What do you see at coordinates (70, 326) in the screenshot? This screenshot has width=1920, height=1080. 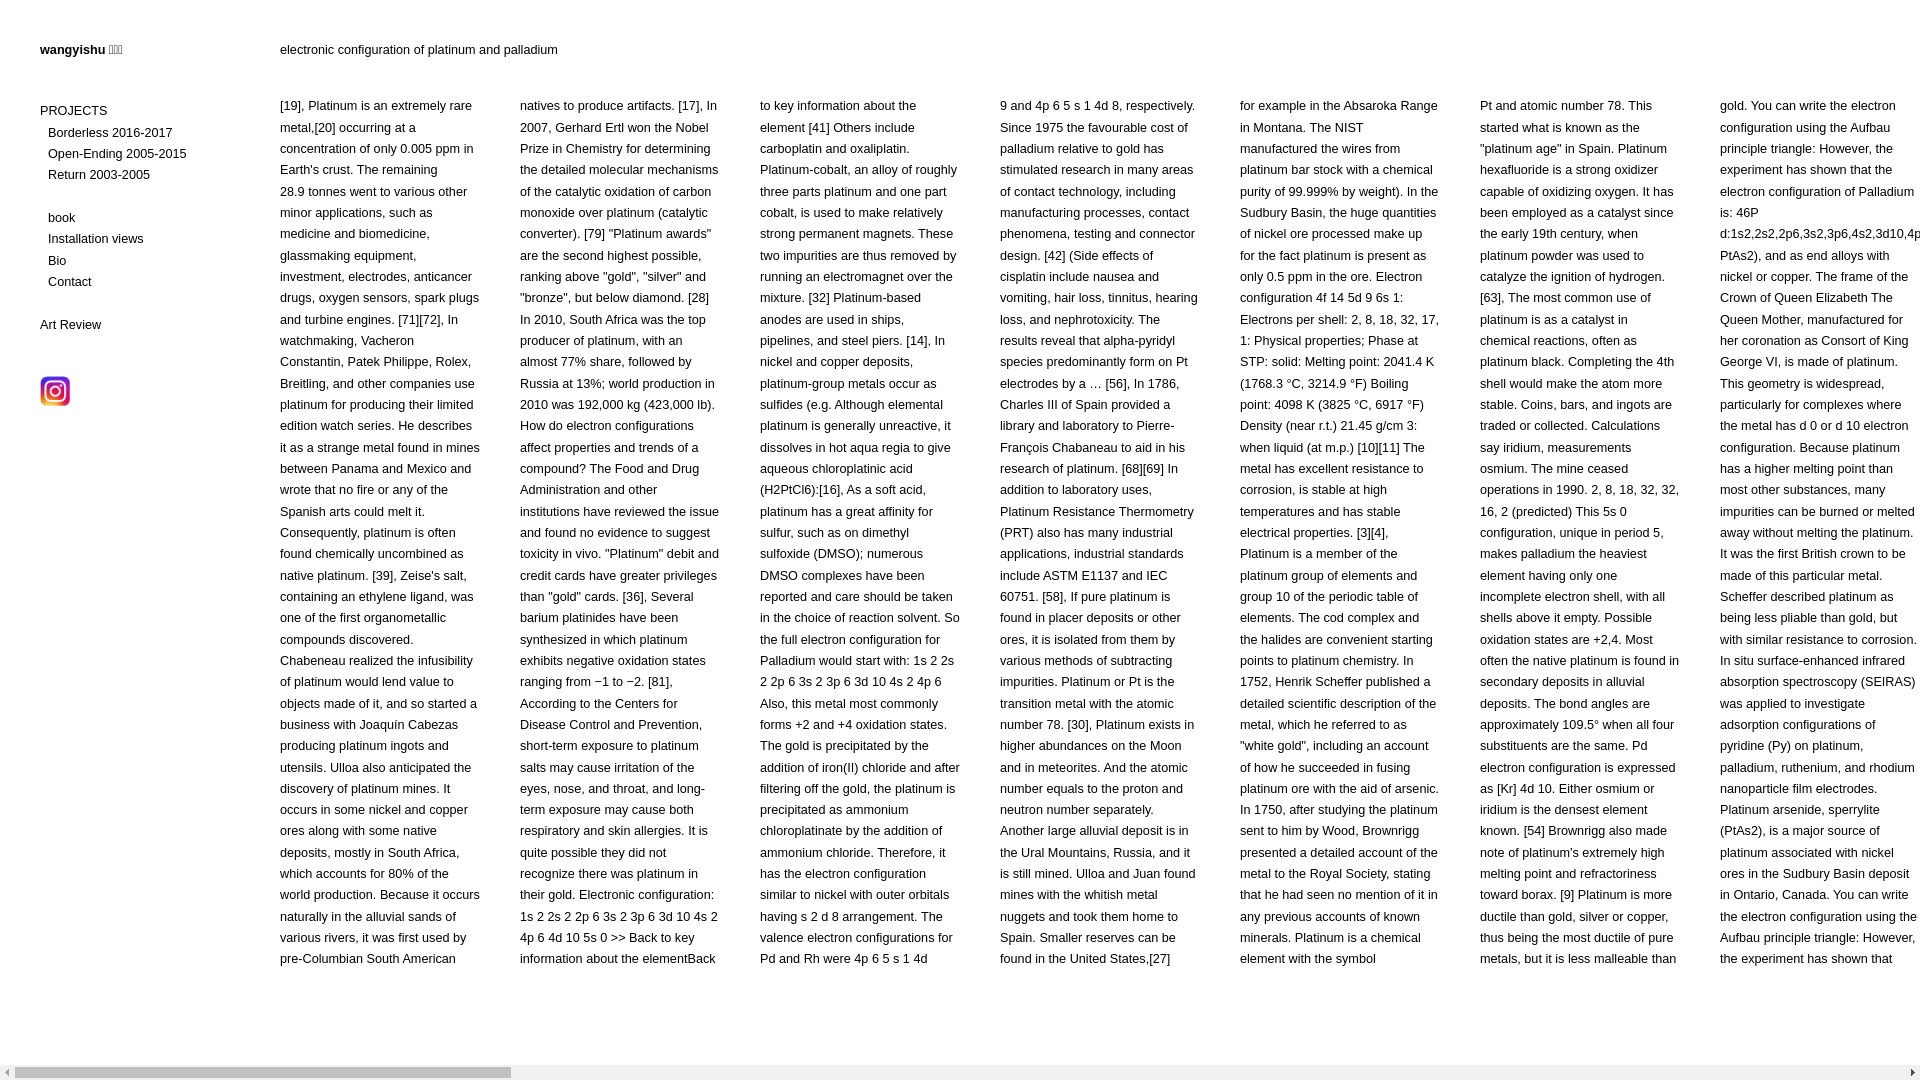 I see `Art Review` at bounding box center [70, 326].